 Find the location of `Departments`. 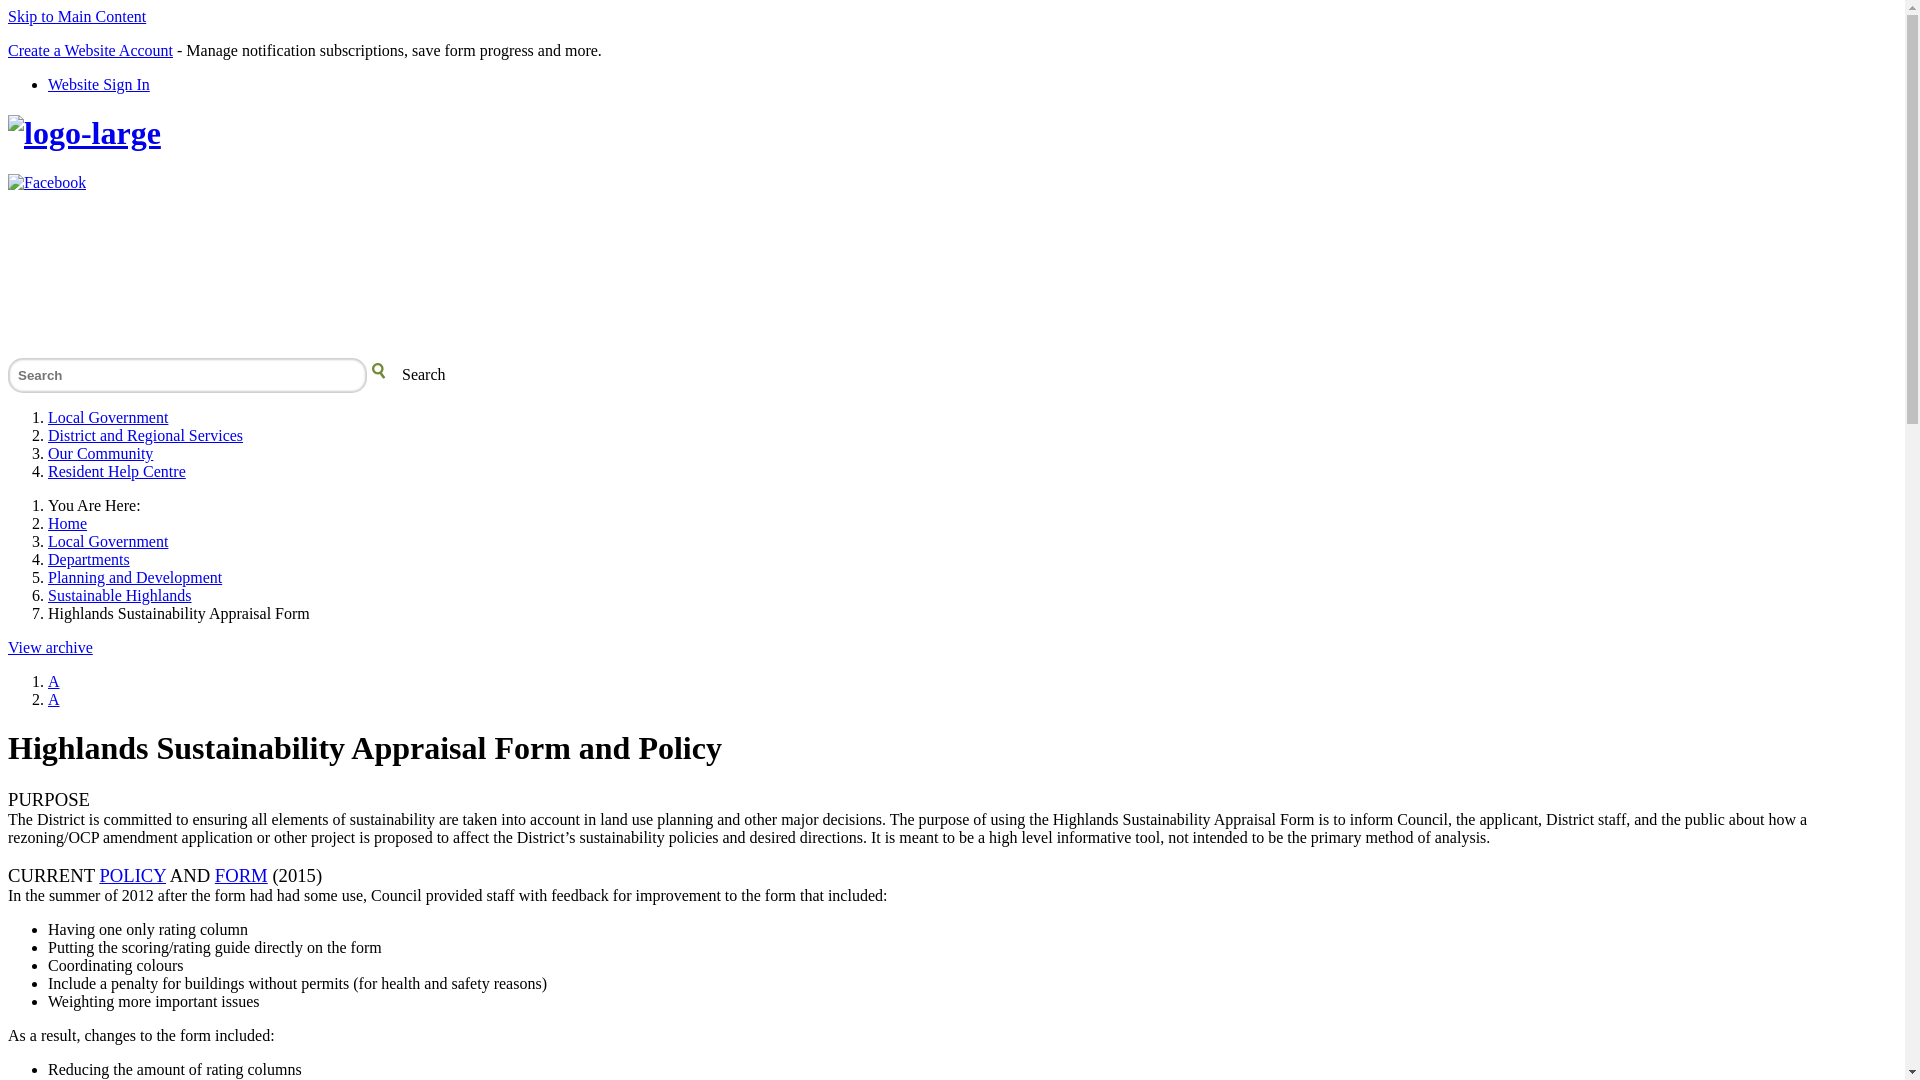

Departments is located at coordinates (89, 560).